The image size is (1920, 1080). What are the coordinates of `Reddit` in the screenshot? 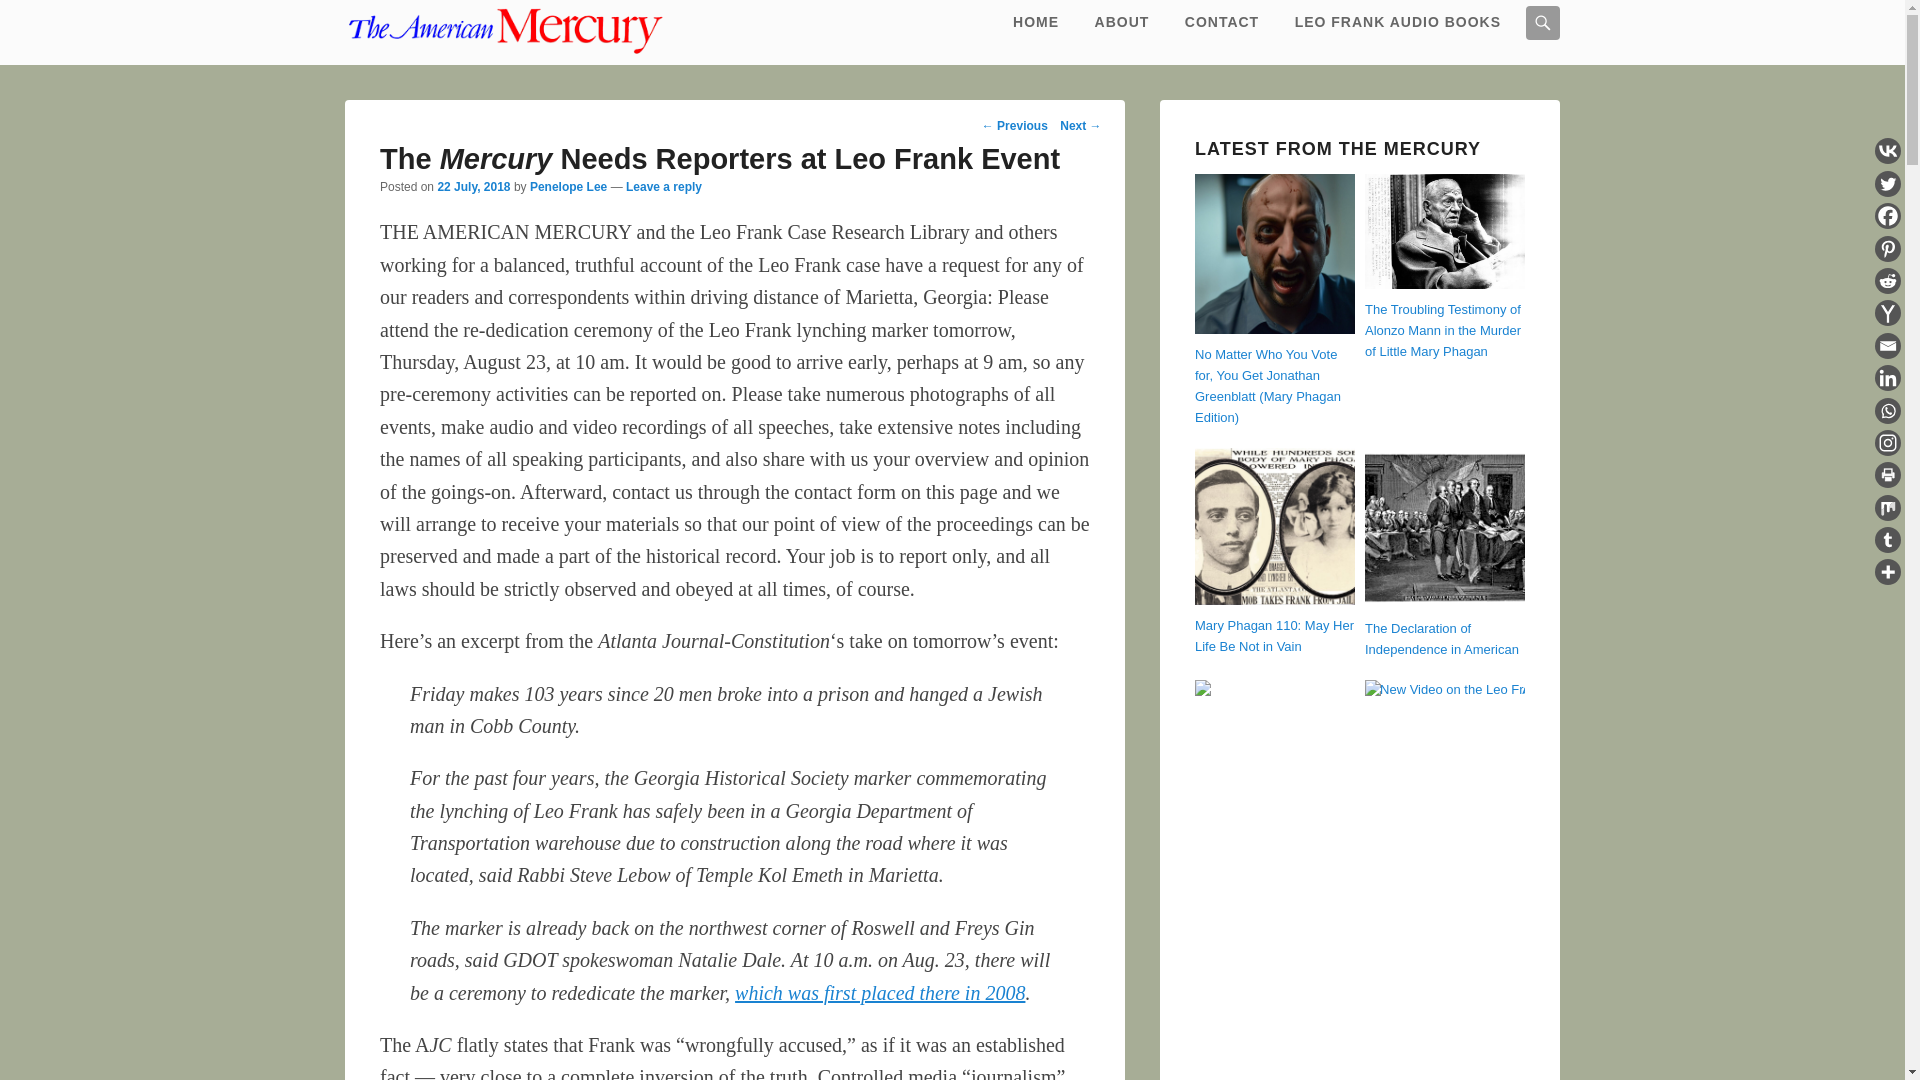 It's located at (1888, 280).